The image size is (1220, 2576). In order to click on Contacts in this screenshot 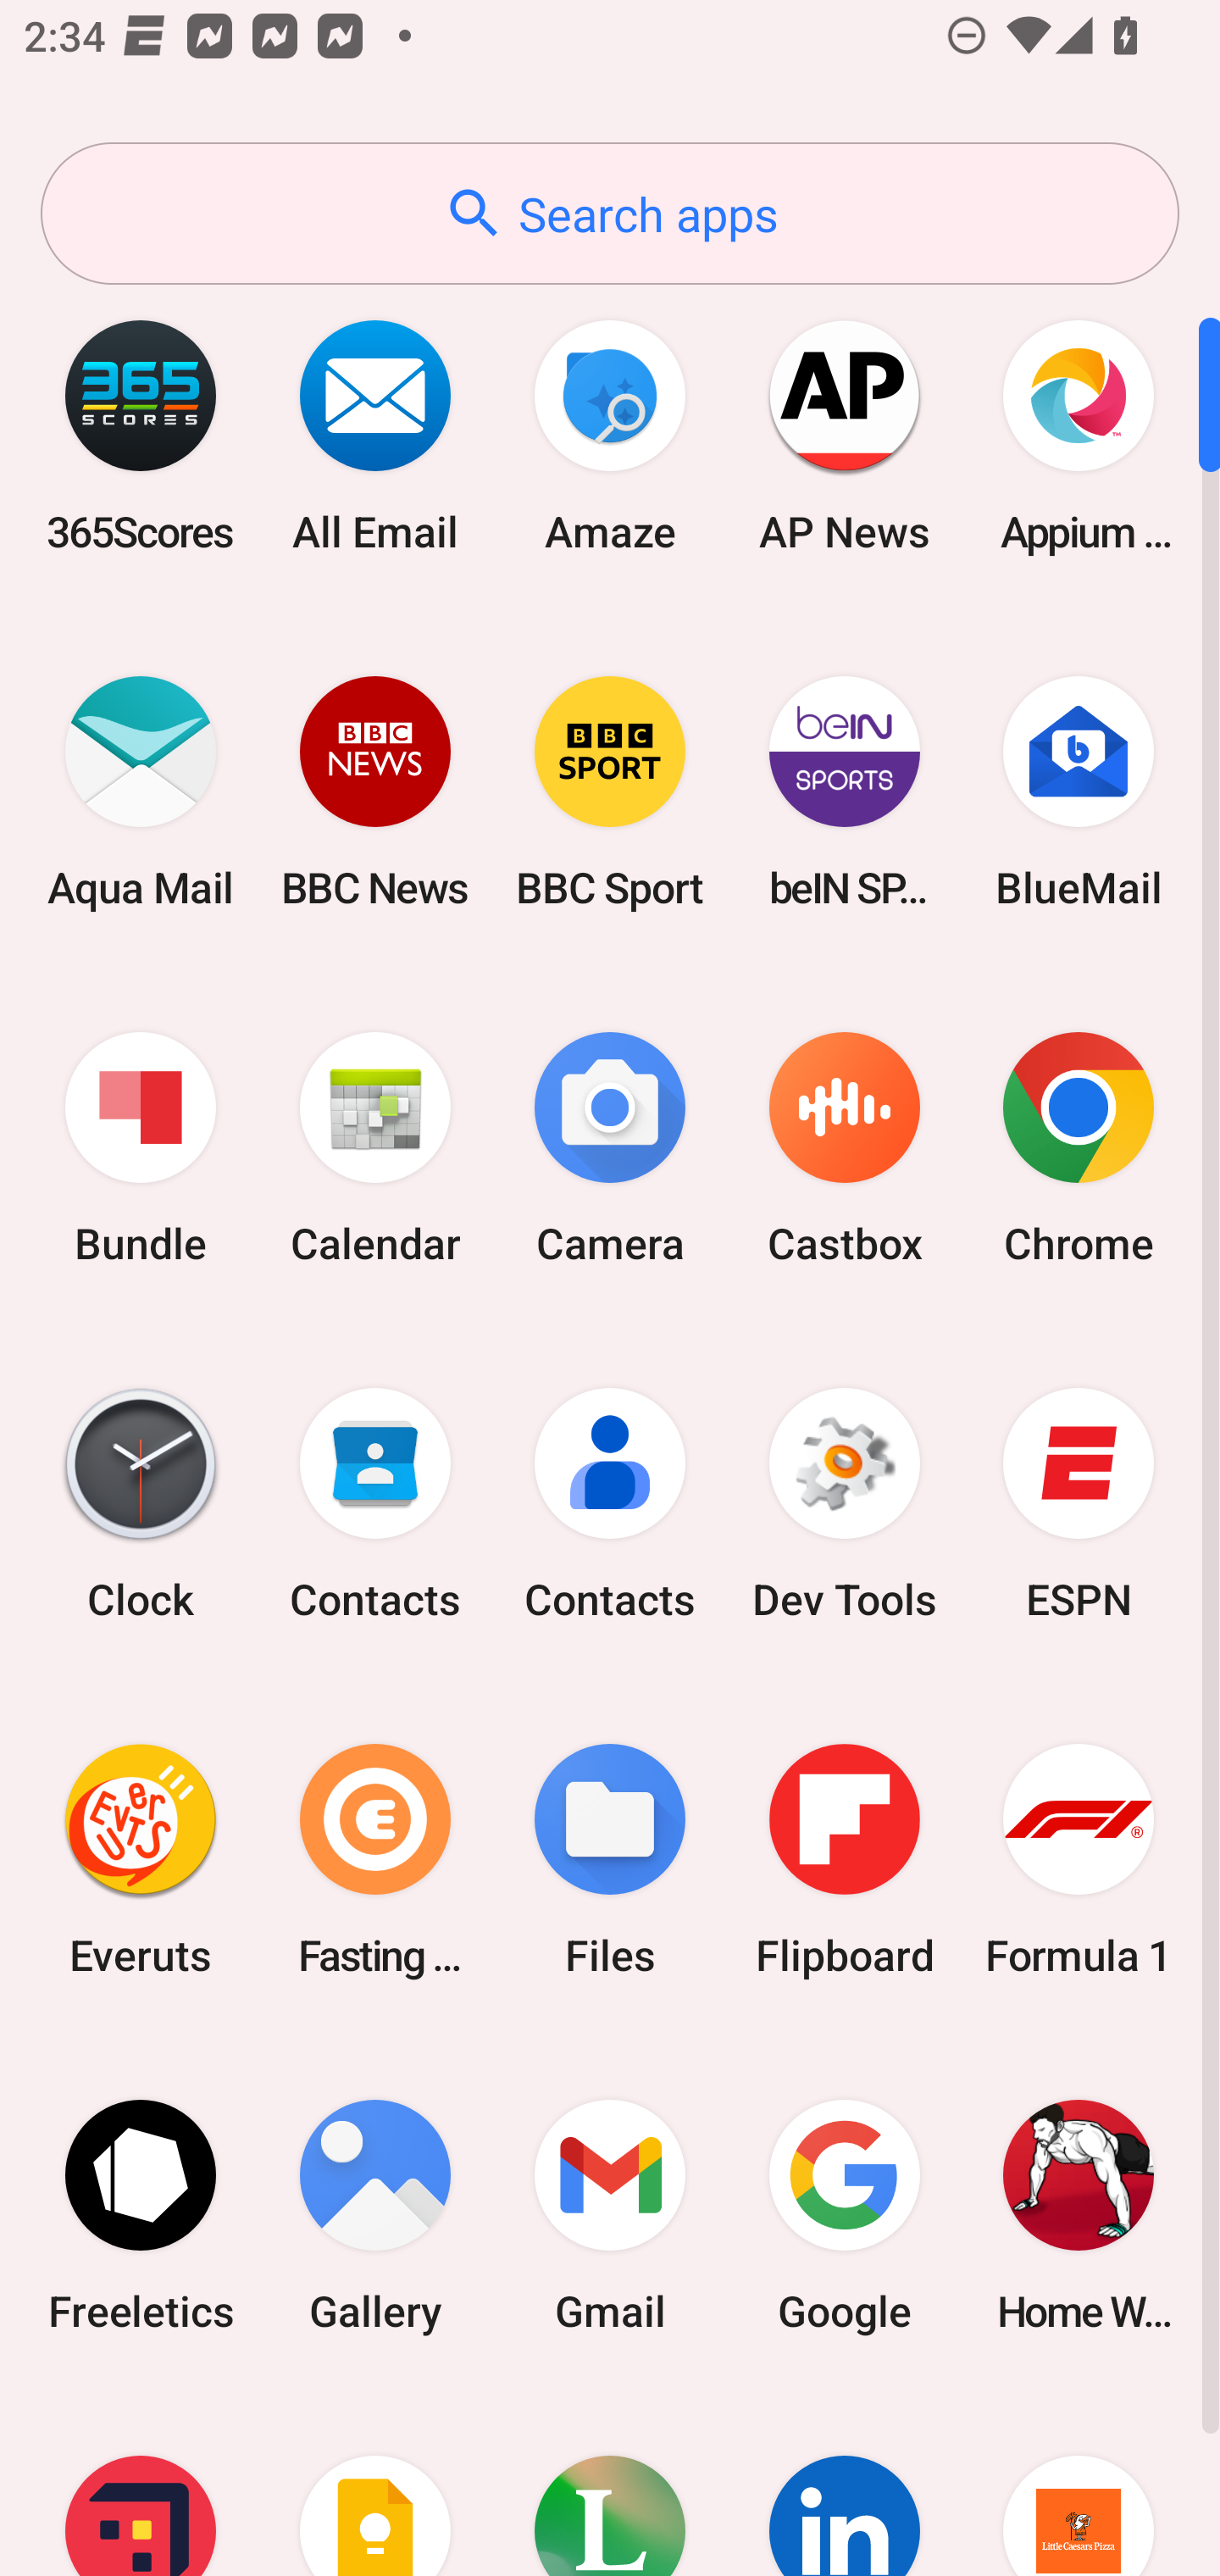, I will do `click(610, 1504)`.